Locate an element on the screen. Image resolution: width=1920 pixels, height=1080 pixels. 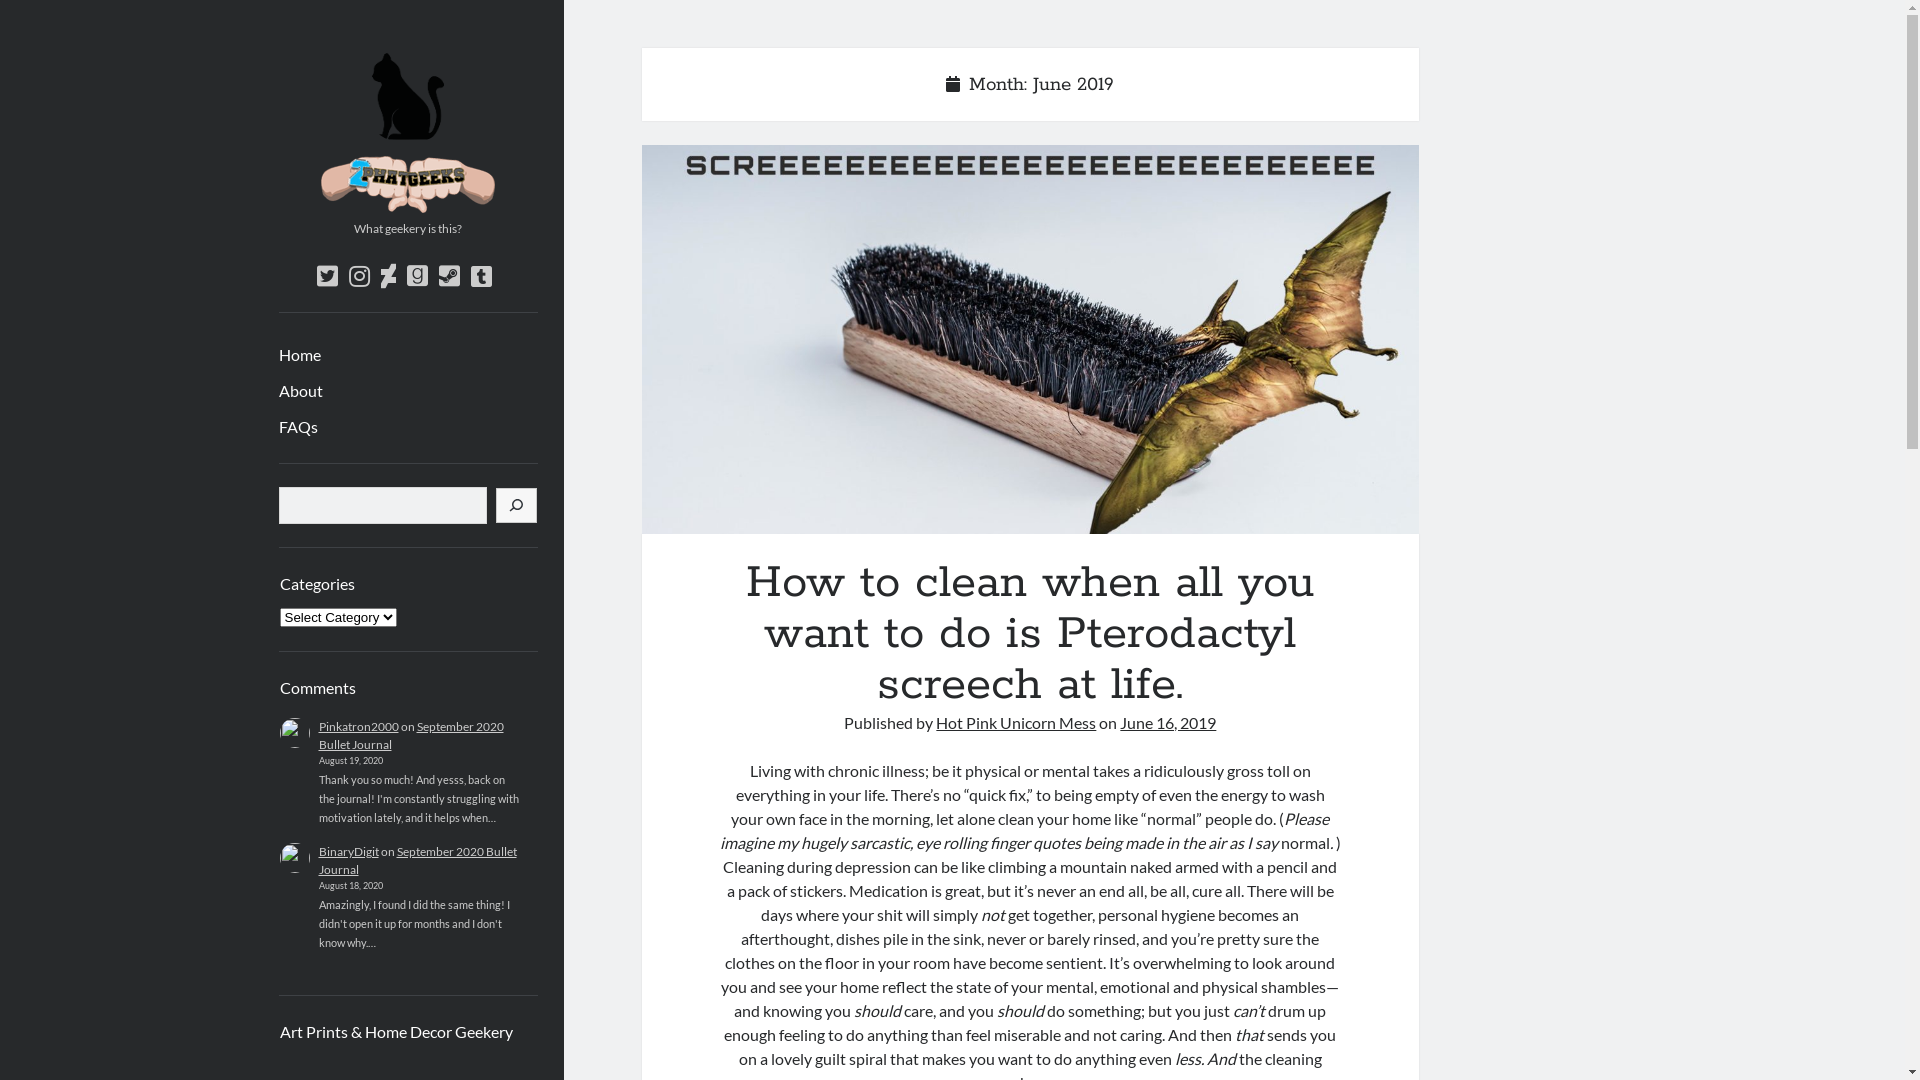
June 16, 2019 is located at coordinates (1168, 722).